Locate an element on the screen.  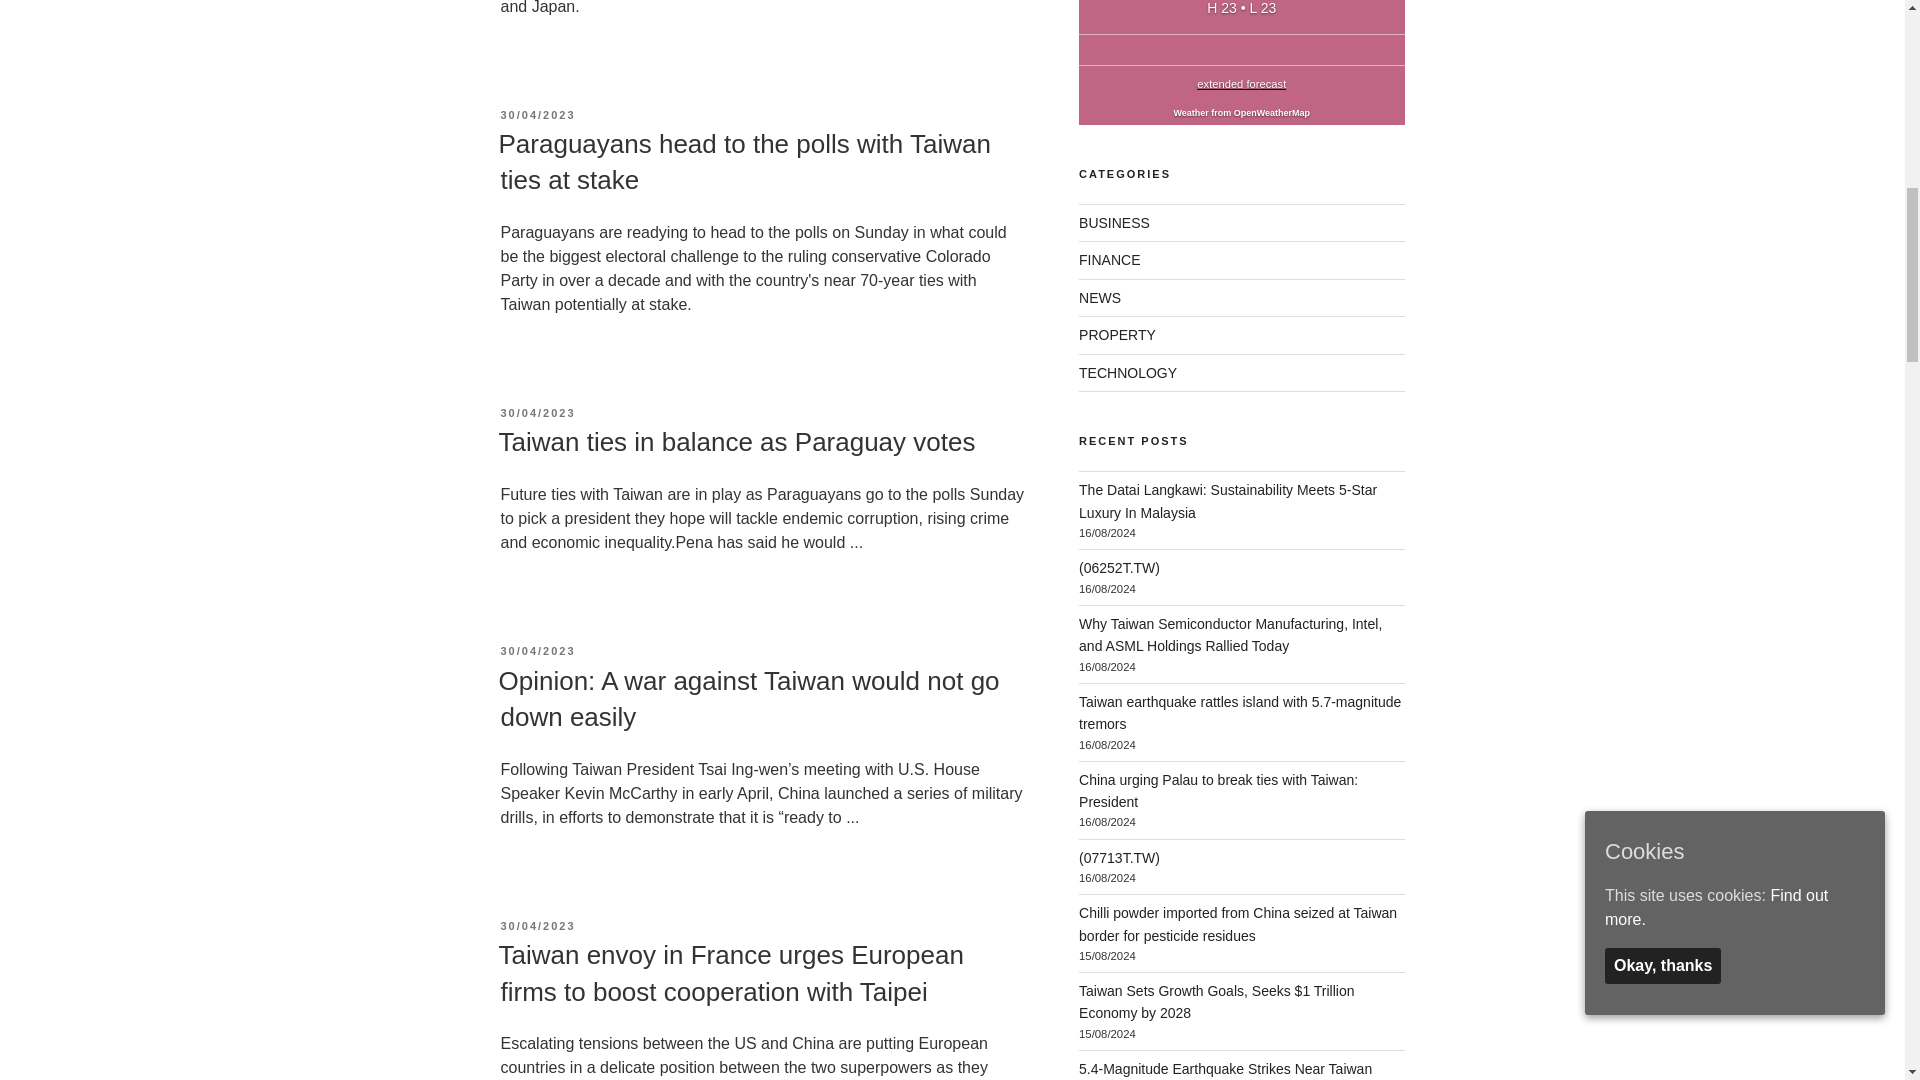
Opinion: A war against Taiwan would not go down easily is located at coordinates (748, 699).